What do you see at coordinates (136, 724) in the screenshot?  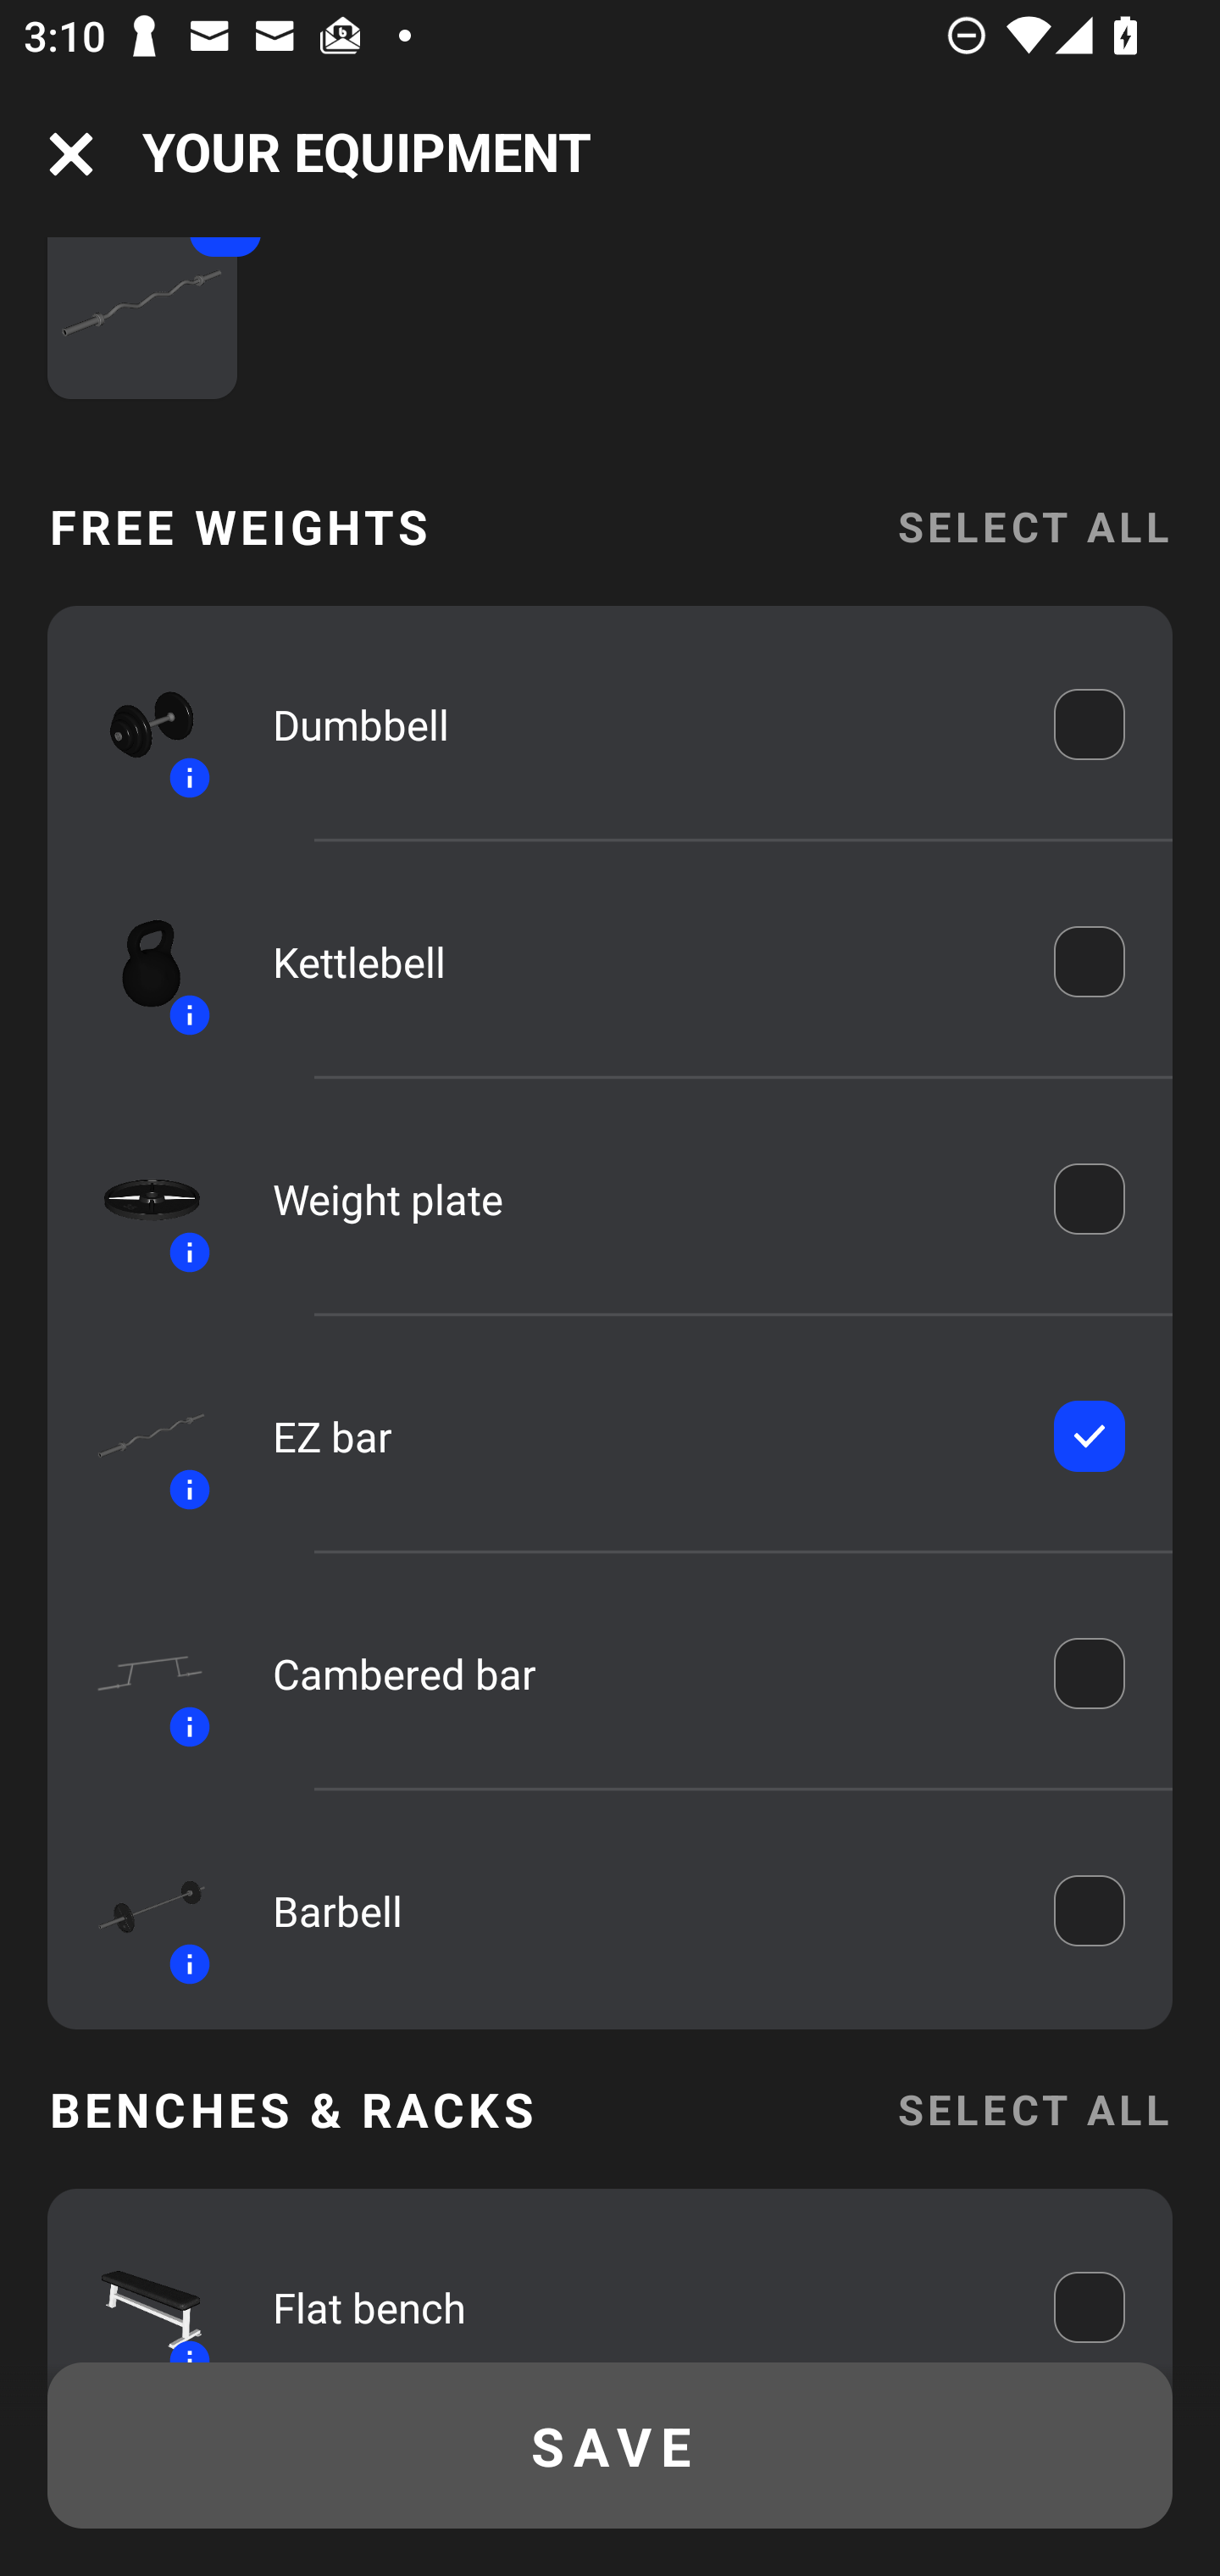 I see `Equipment icon Information icon` at bounding box center [136, 724].